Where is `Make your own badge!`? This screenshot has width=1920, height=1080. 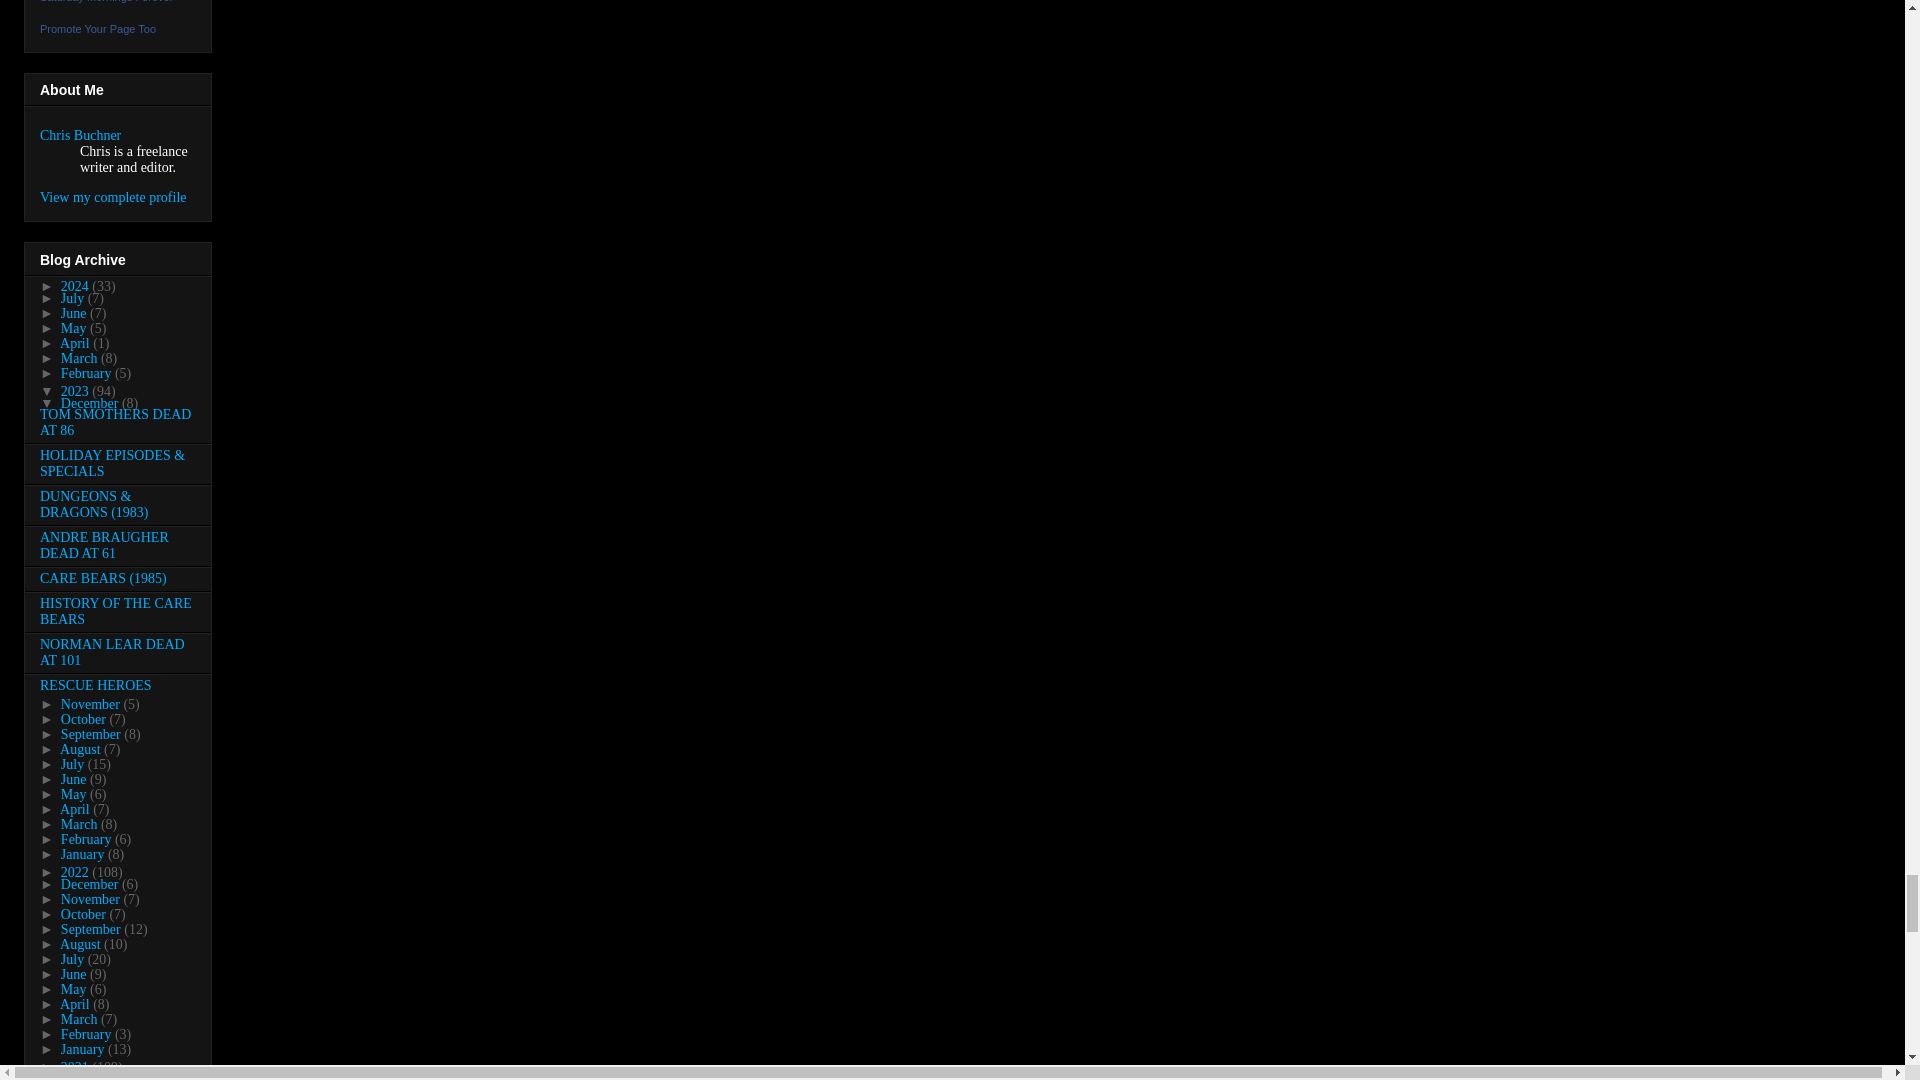 Make your own badge! is located at coordinates (98, 28).